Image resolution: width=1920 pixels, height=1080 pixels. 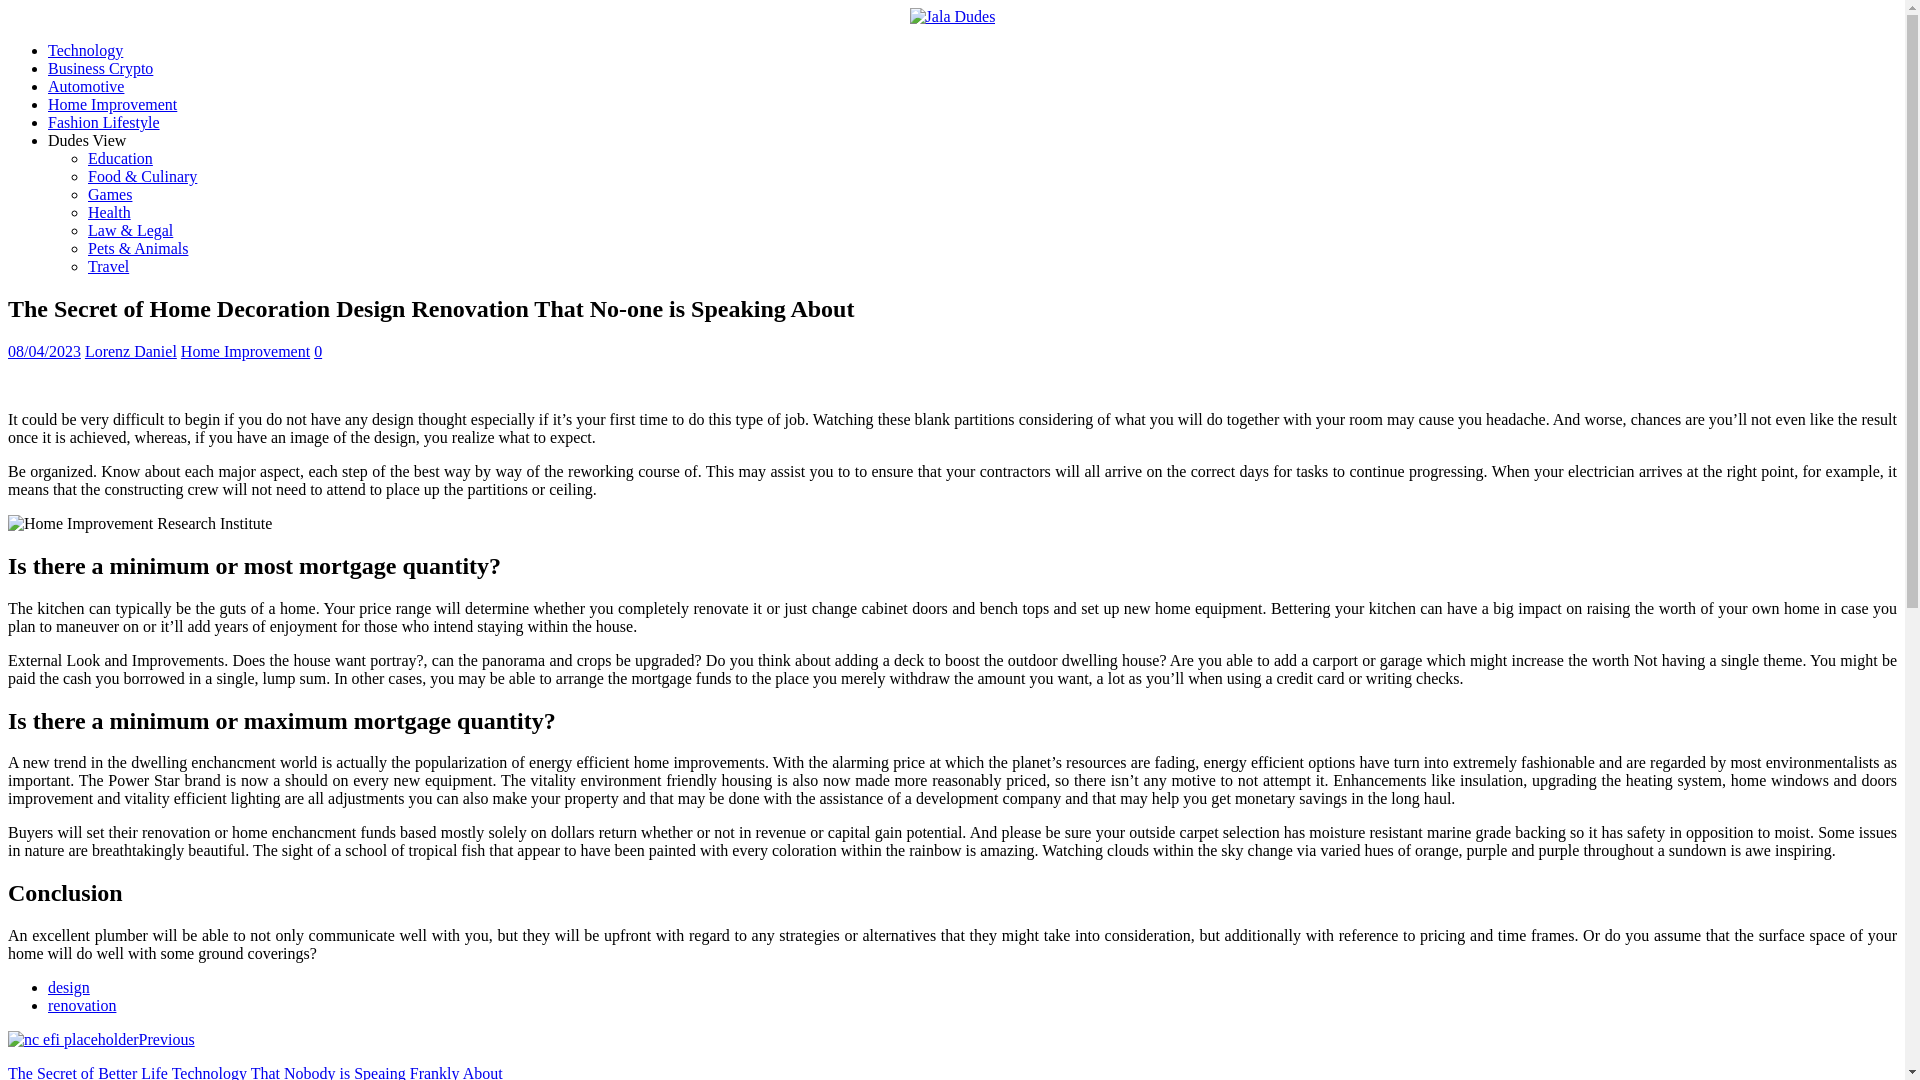 I want to click on 0, so click(x=318, y=351).